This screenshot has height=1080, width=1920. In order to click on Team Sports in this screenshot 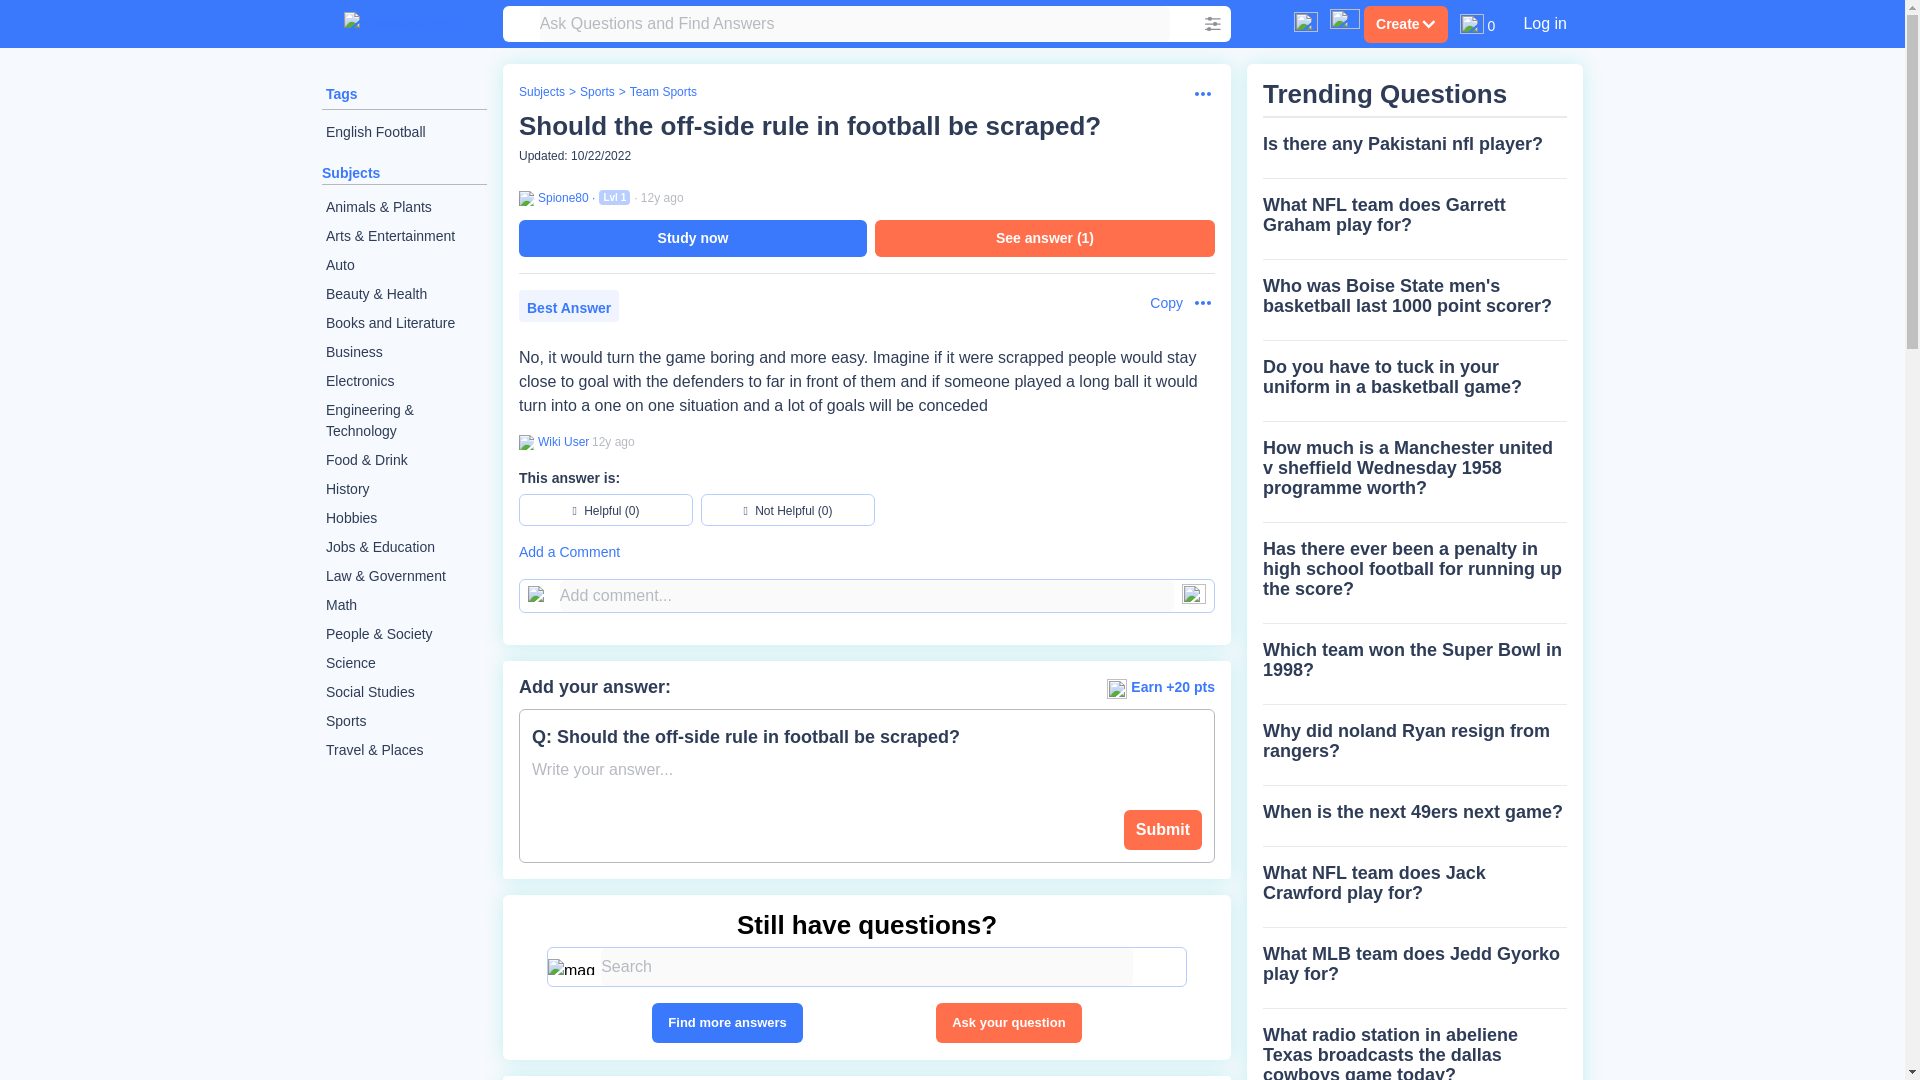, I will do `click(662, 92)`.